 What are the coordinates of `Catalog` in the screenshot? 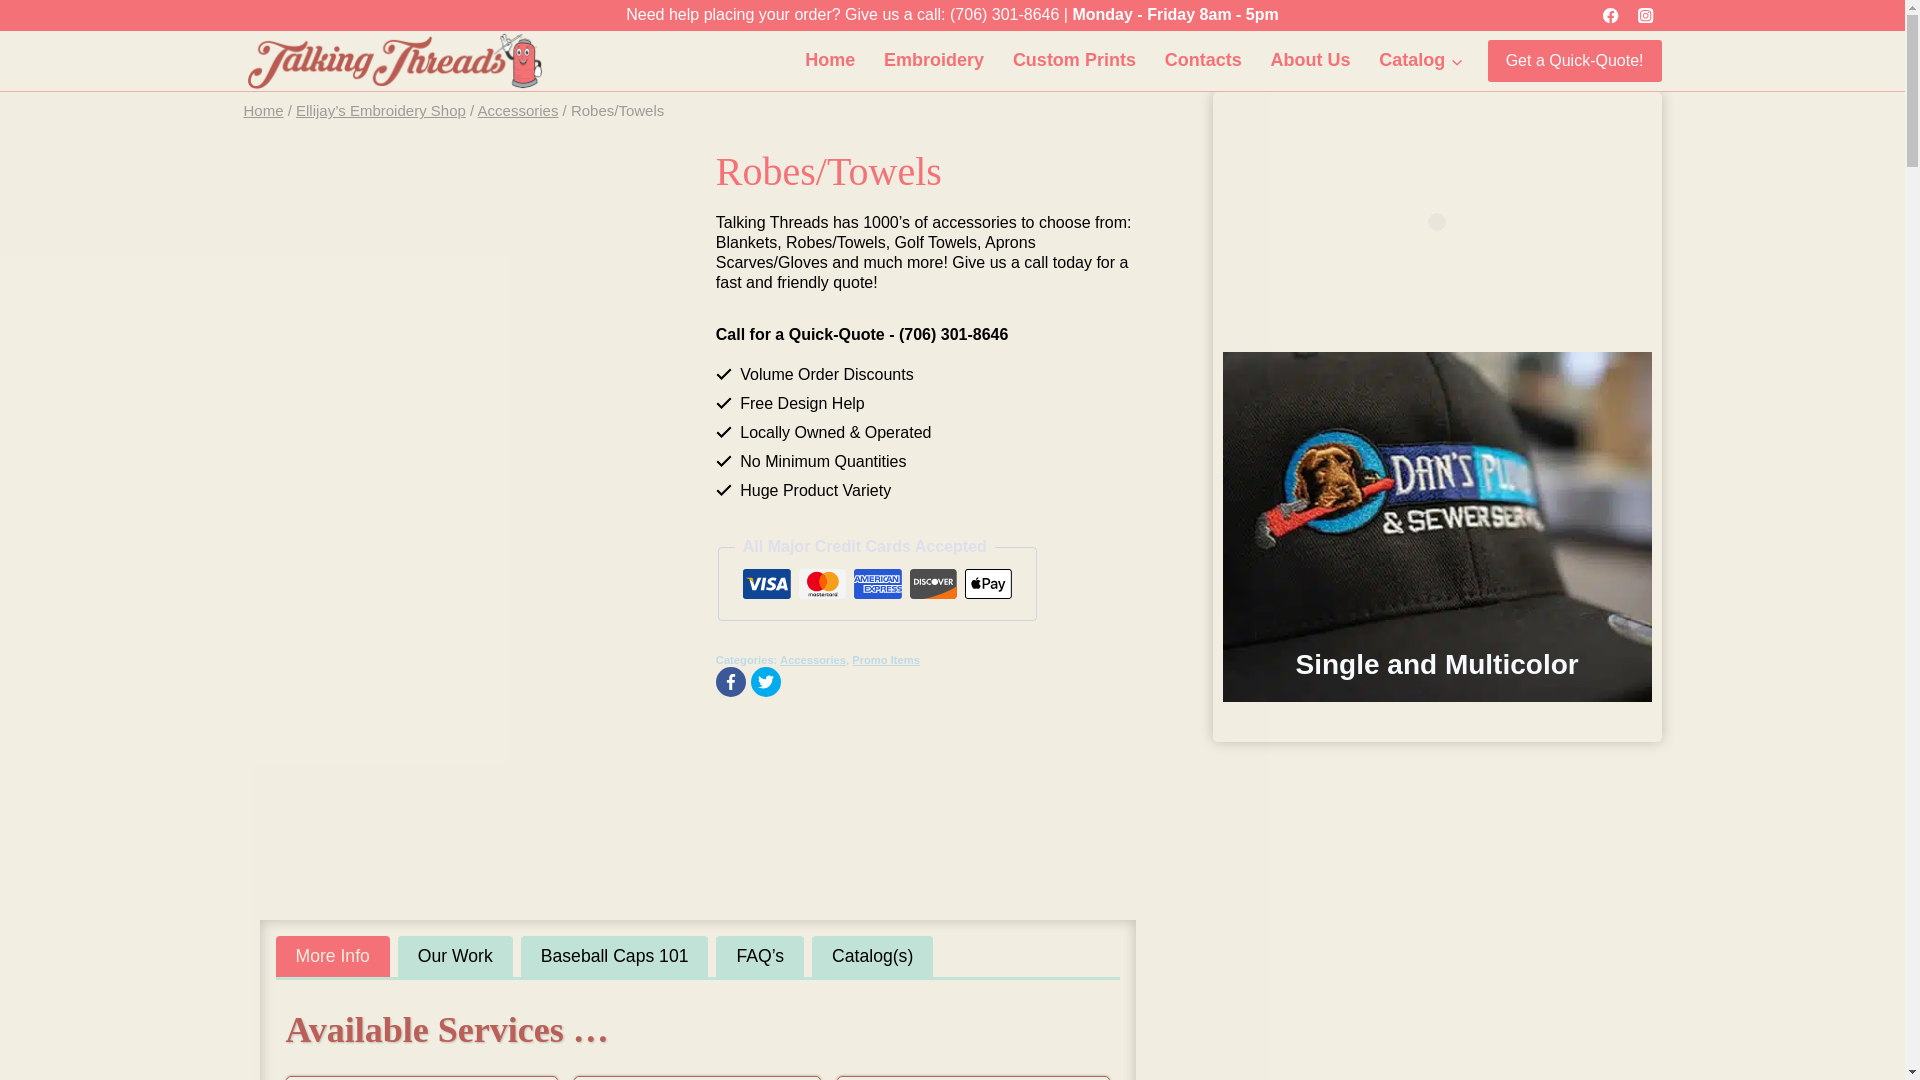 It's located at (1422, 60).